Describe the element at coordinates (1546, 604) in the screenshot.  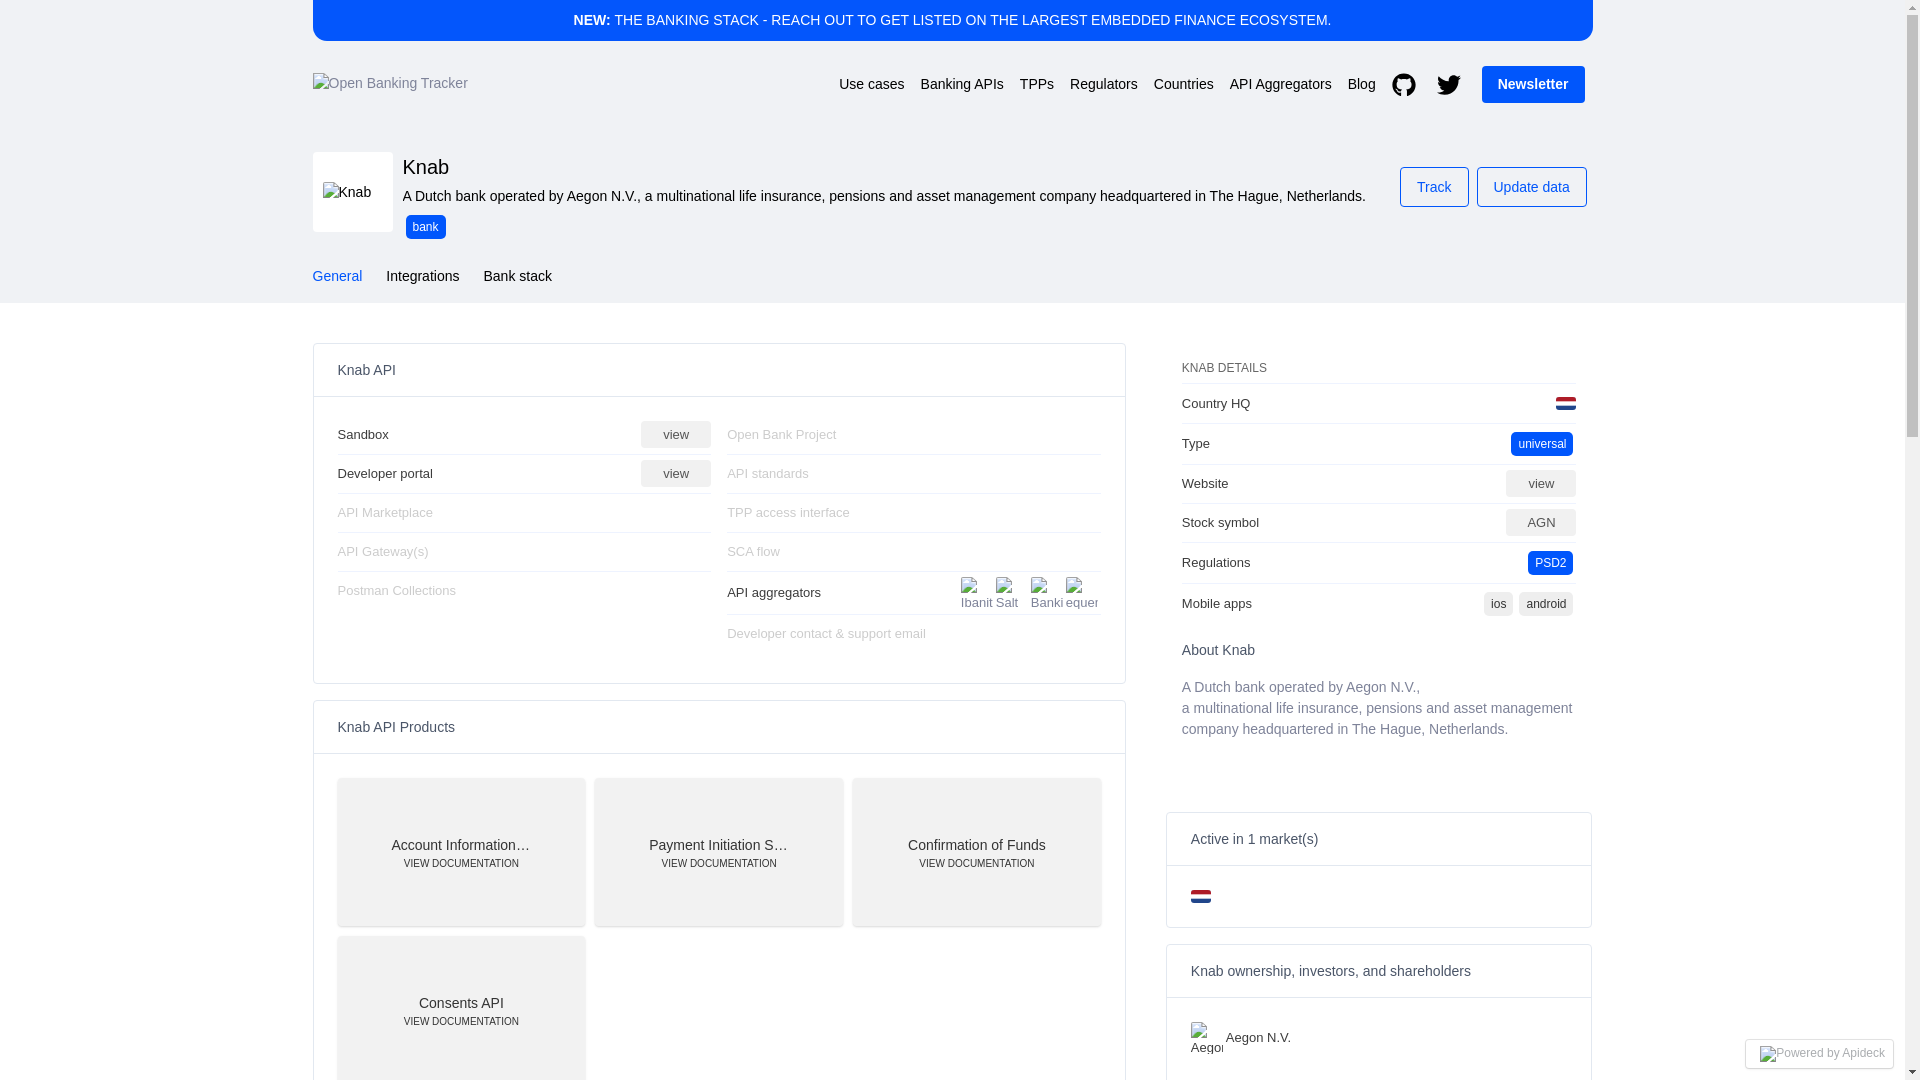
I see `android` at that location.